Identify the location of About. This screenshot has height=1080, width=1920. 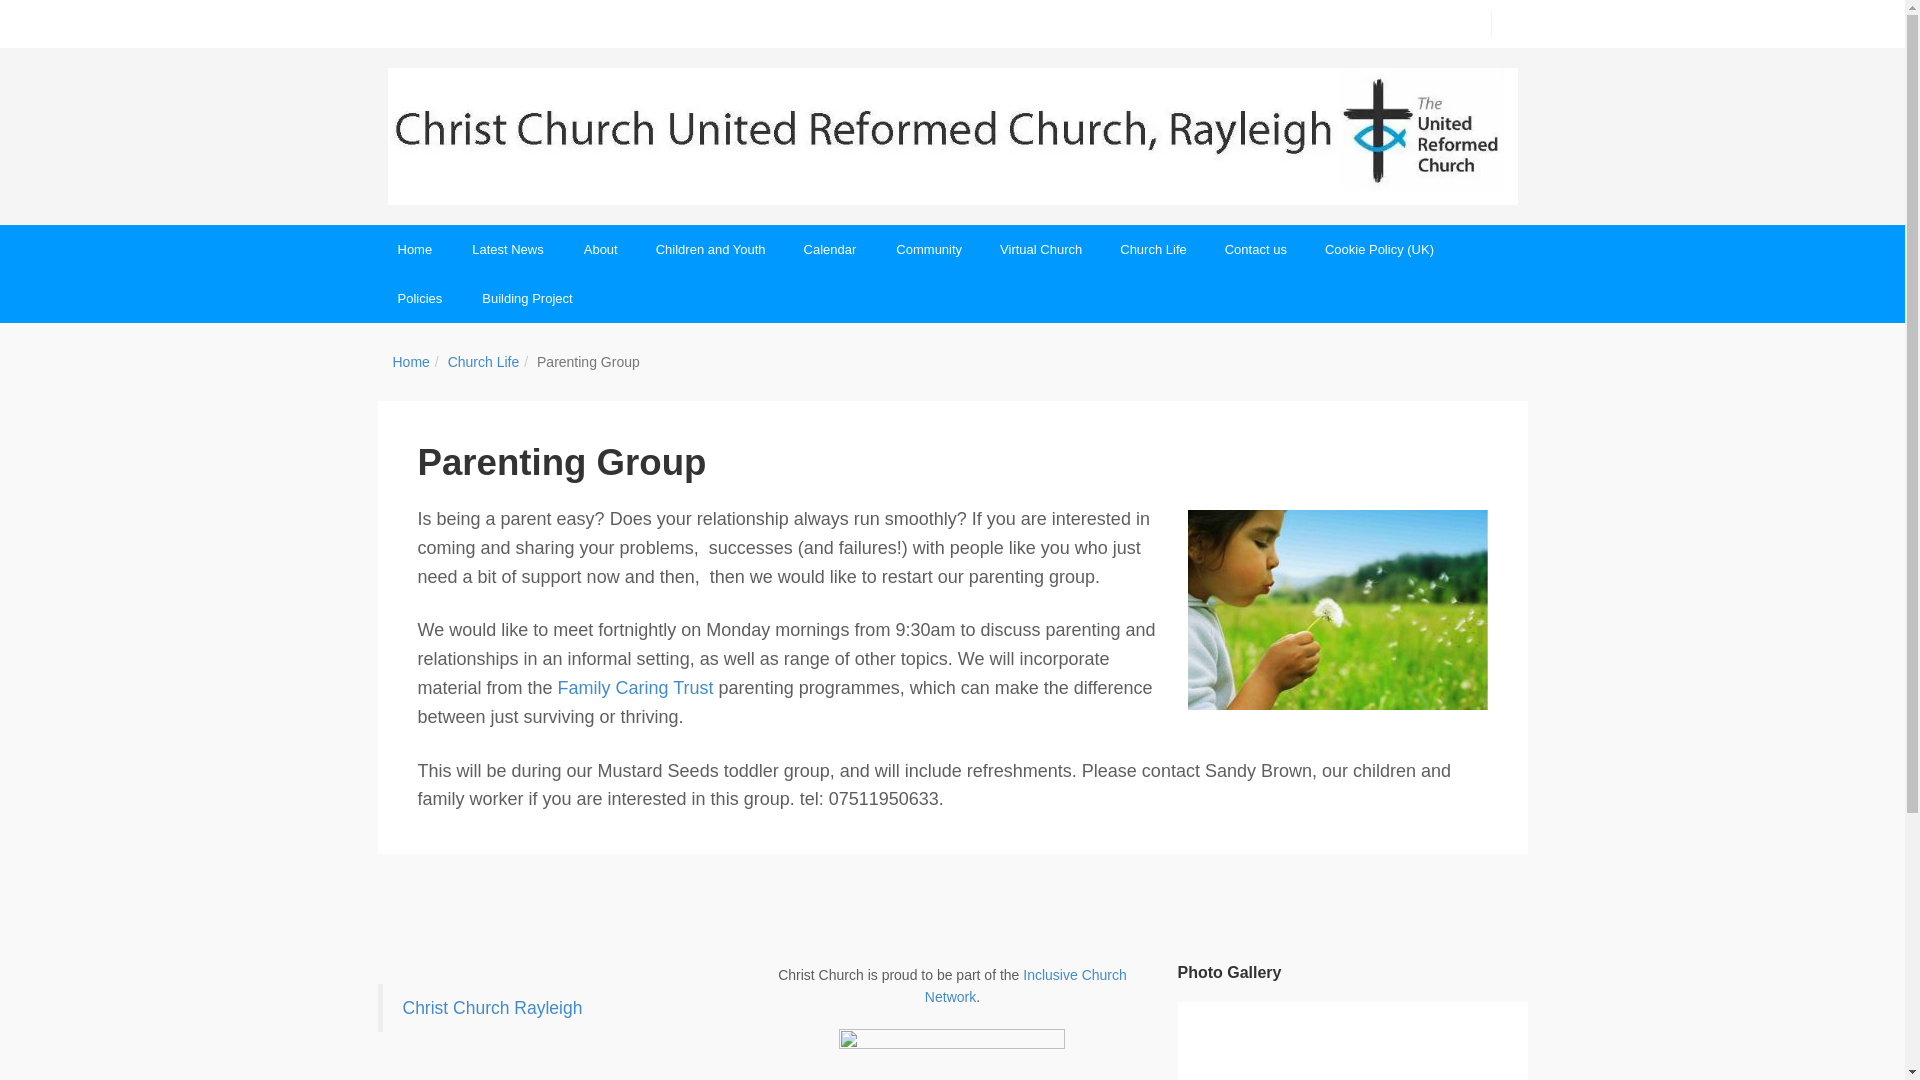
(600, 249).